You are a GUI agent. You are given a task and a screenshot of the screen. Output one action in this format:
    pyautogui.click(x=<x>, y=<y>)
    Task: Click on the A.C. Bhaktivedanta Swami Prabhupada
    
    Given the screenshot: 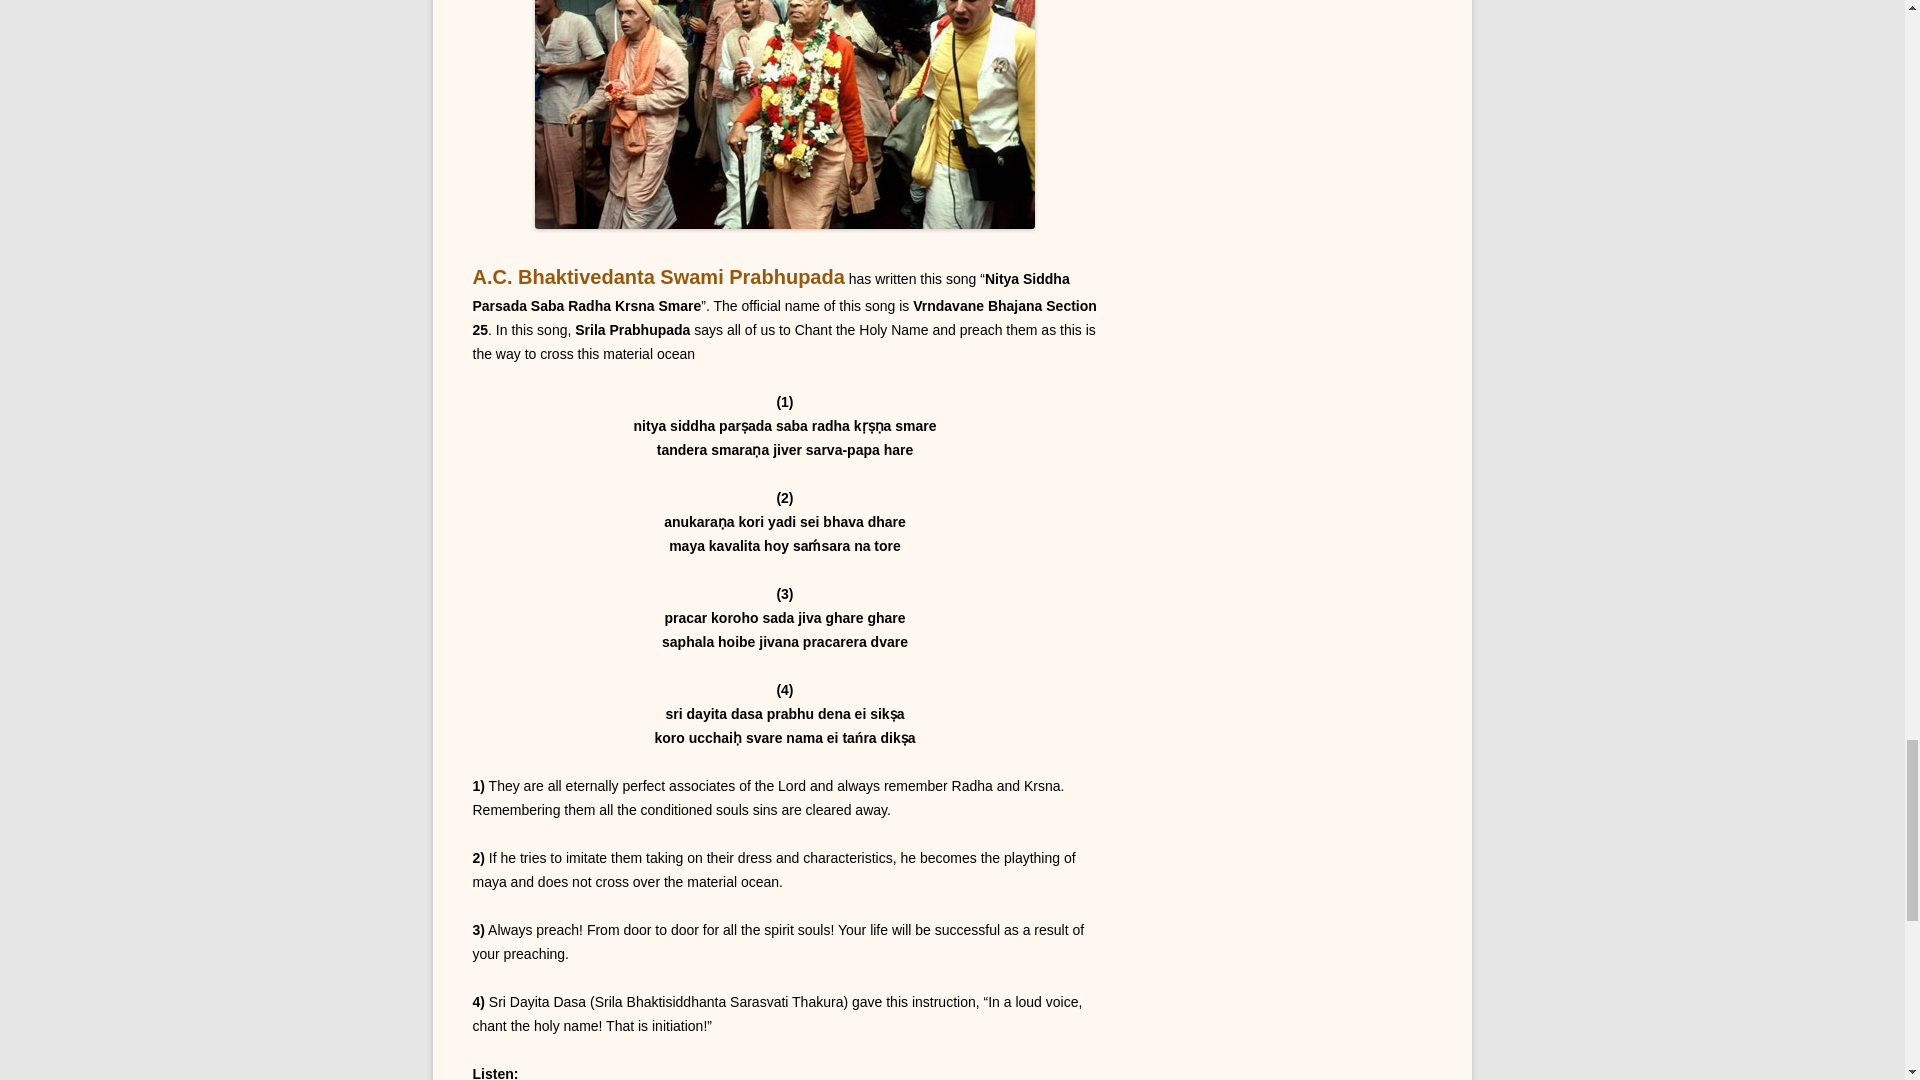 What is the action you would take?
    pyautogui.click(x=658, y=276)
    